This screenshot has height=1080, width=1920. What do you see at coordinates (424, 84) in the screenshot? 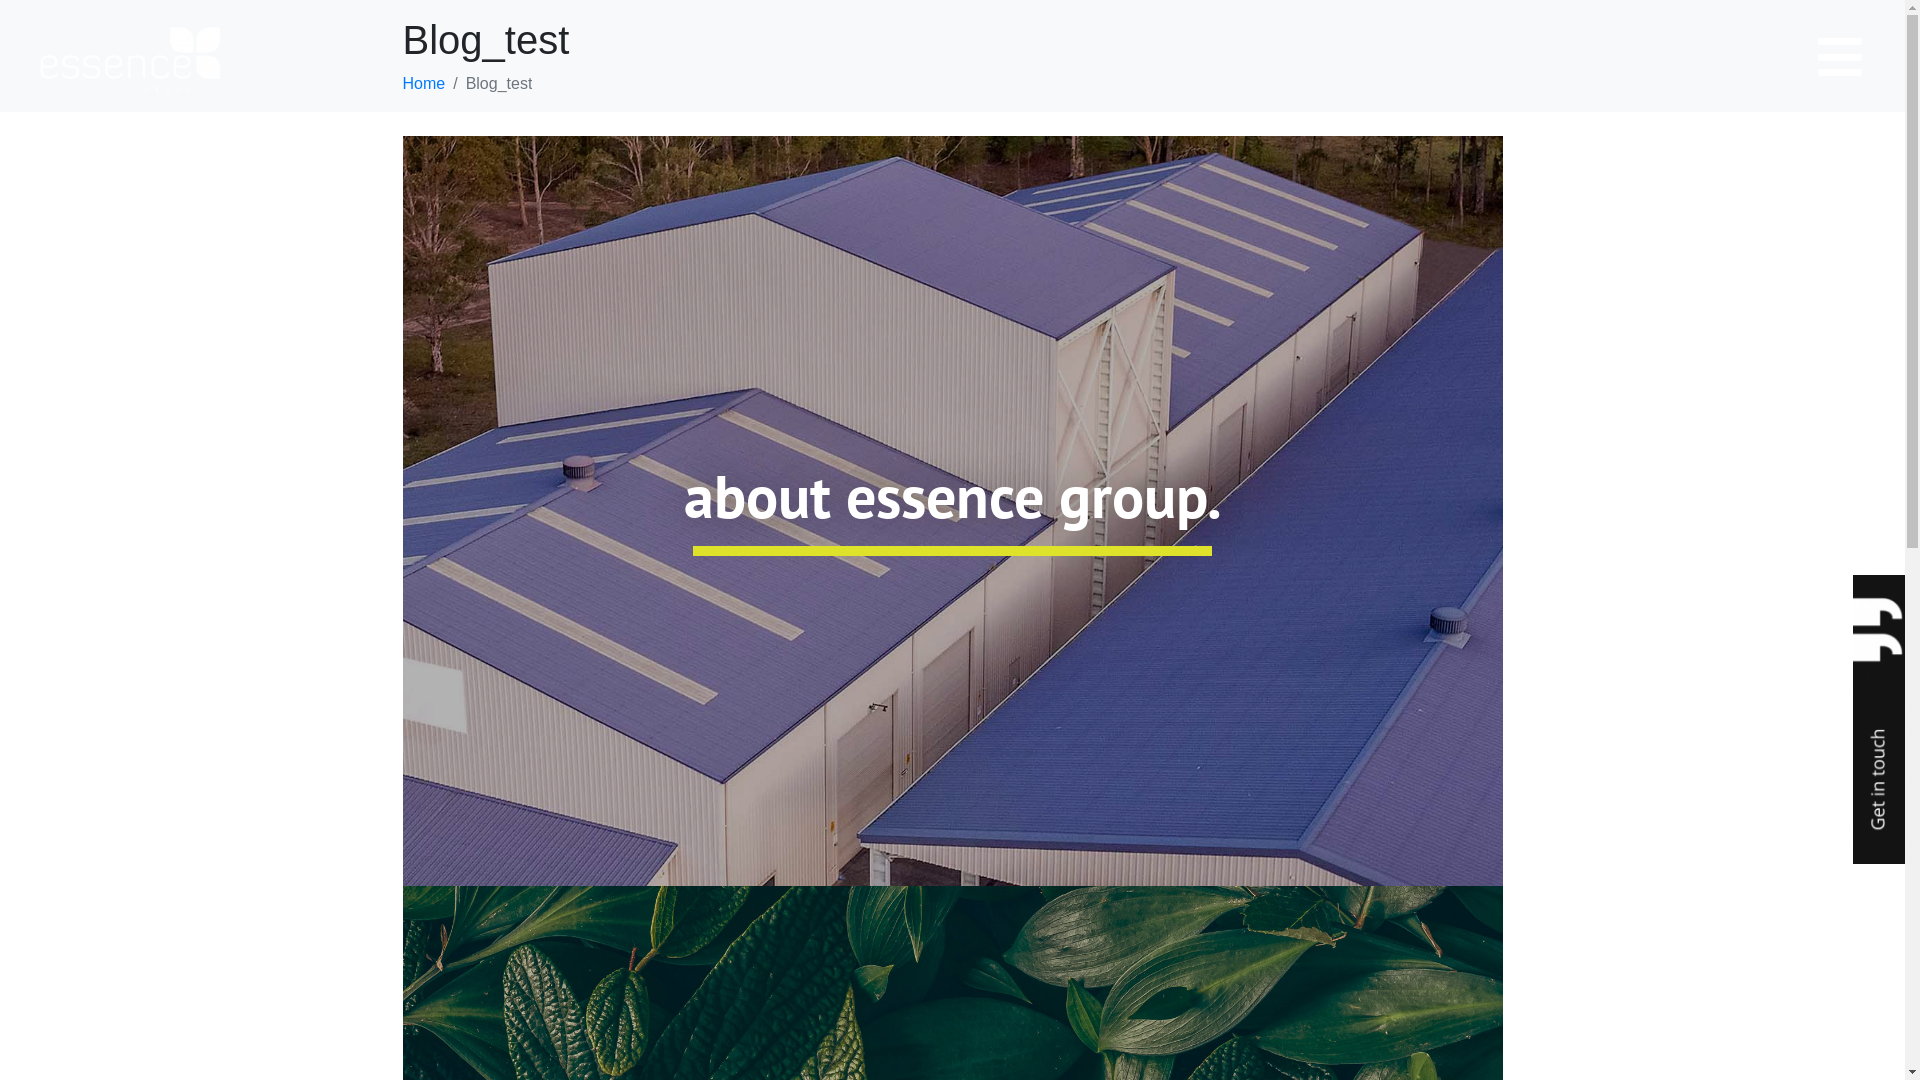
I see `Home` at bounding box center [424, 84].